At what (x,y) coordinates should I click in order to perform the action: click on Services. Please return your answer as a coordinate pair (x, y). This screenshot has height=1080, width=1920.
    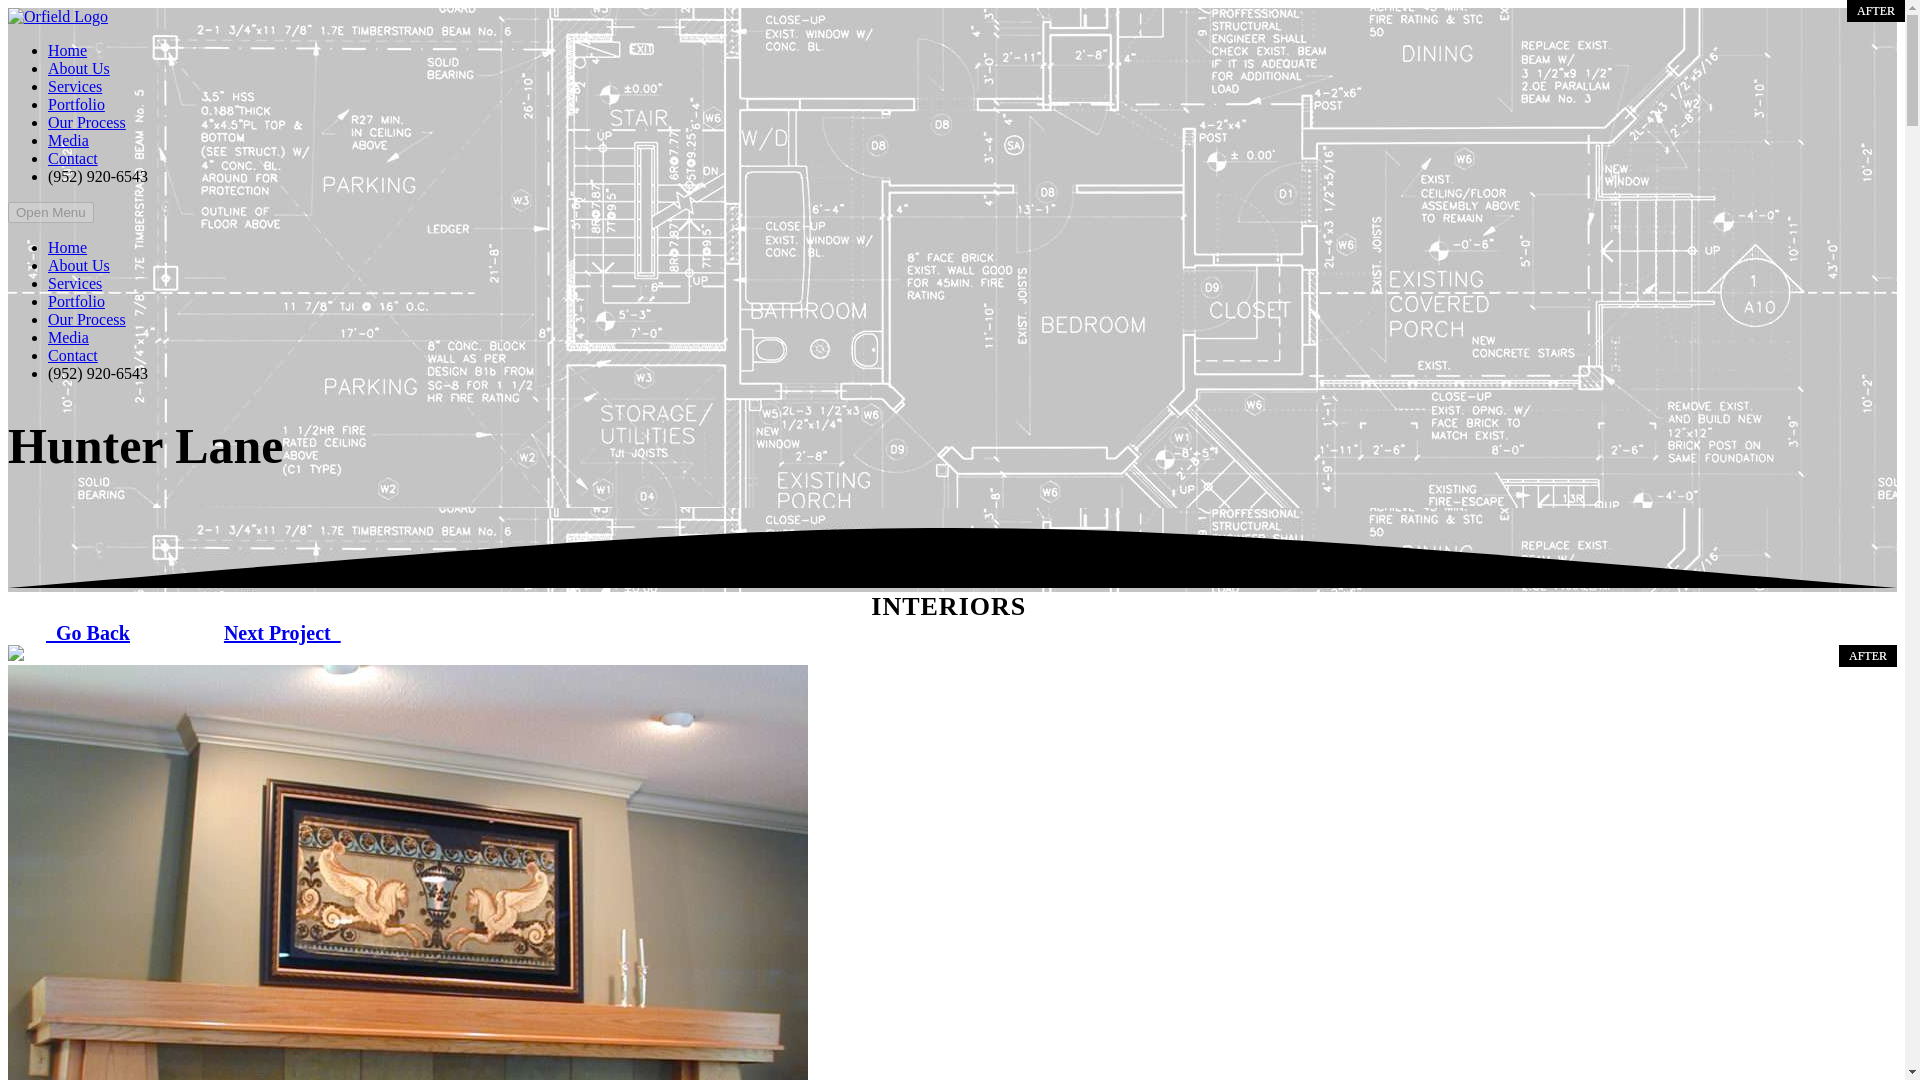
    Looking at the image, I should click on (74, 283).